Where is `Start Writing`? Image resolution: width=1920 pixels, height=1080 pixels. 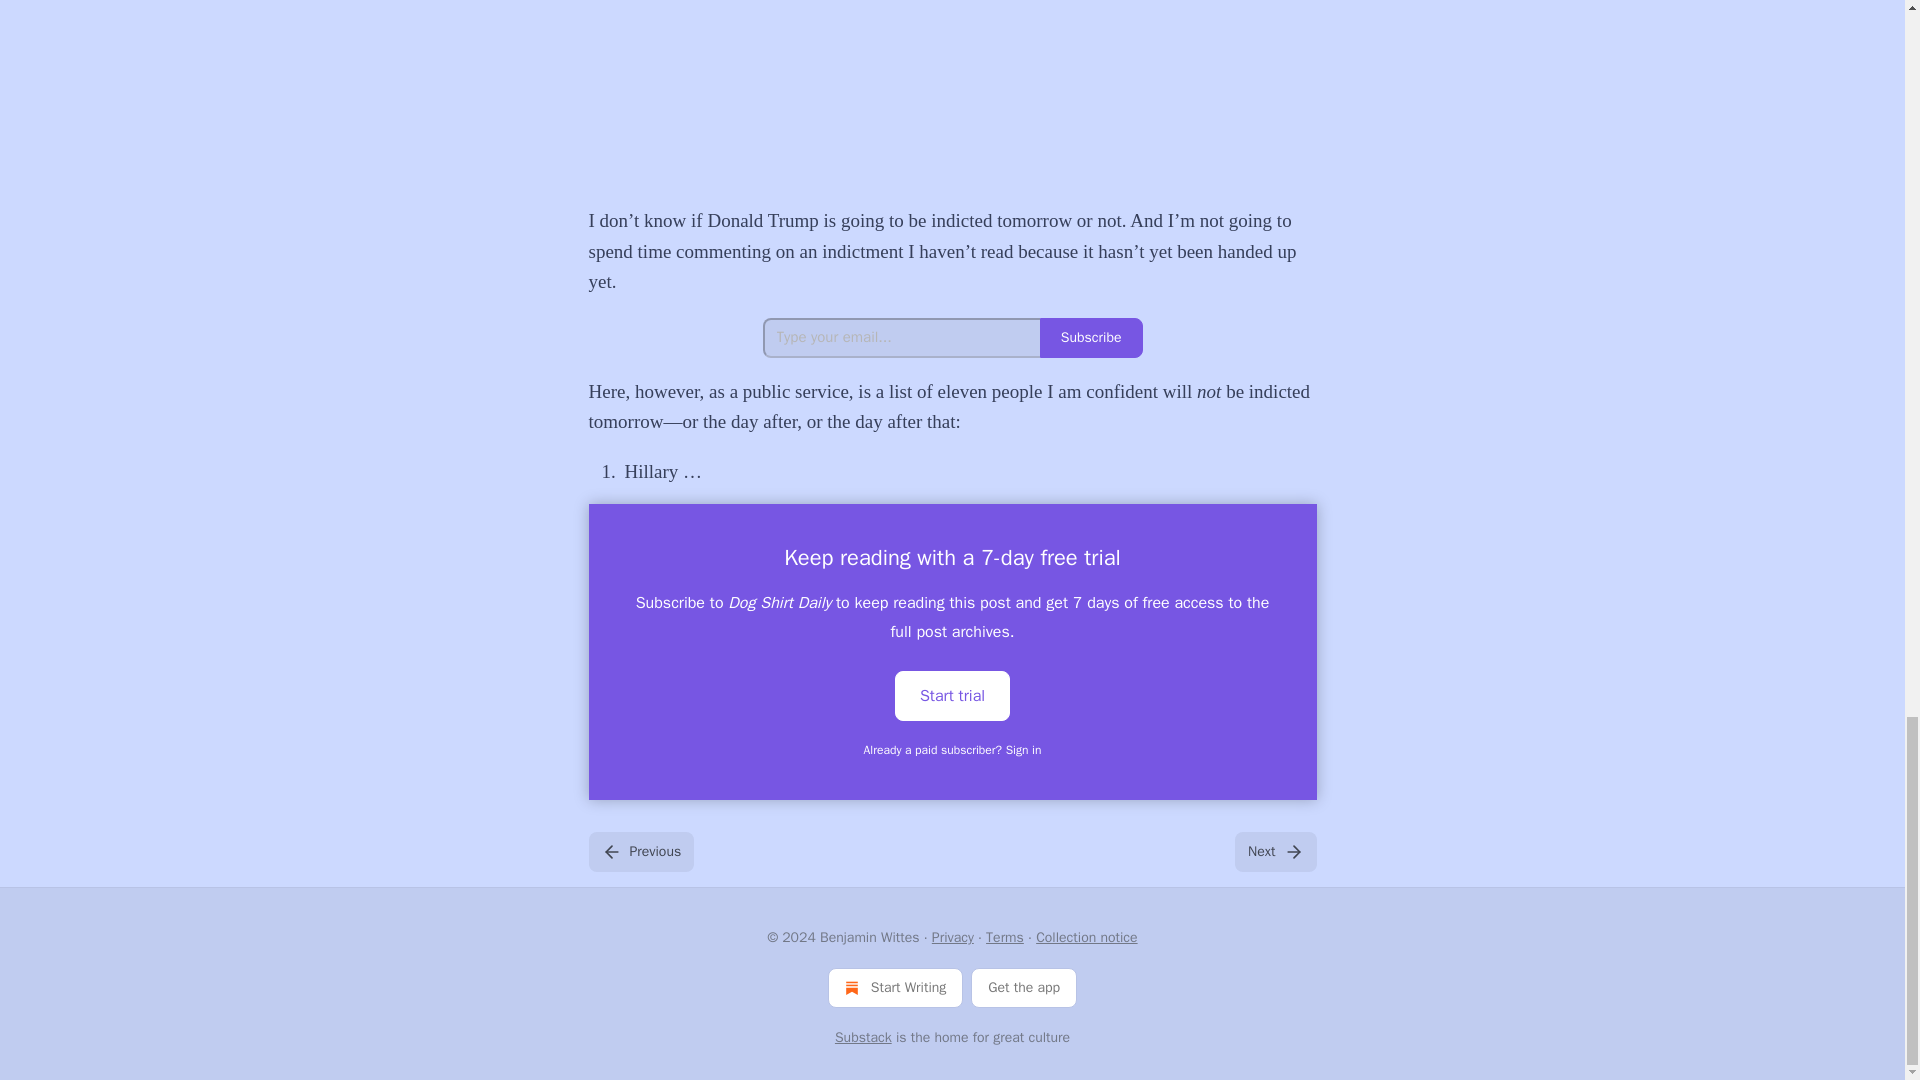 Start Writing is located at coordinates (895, 987).